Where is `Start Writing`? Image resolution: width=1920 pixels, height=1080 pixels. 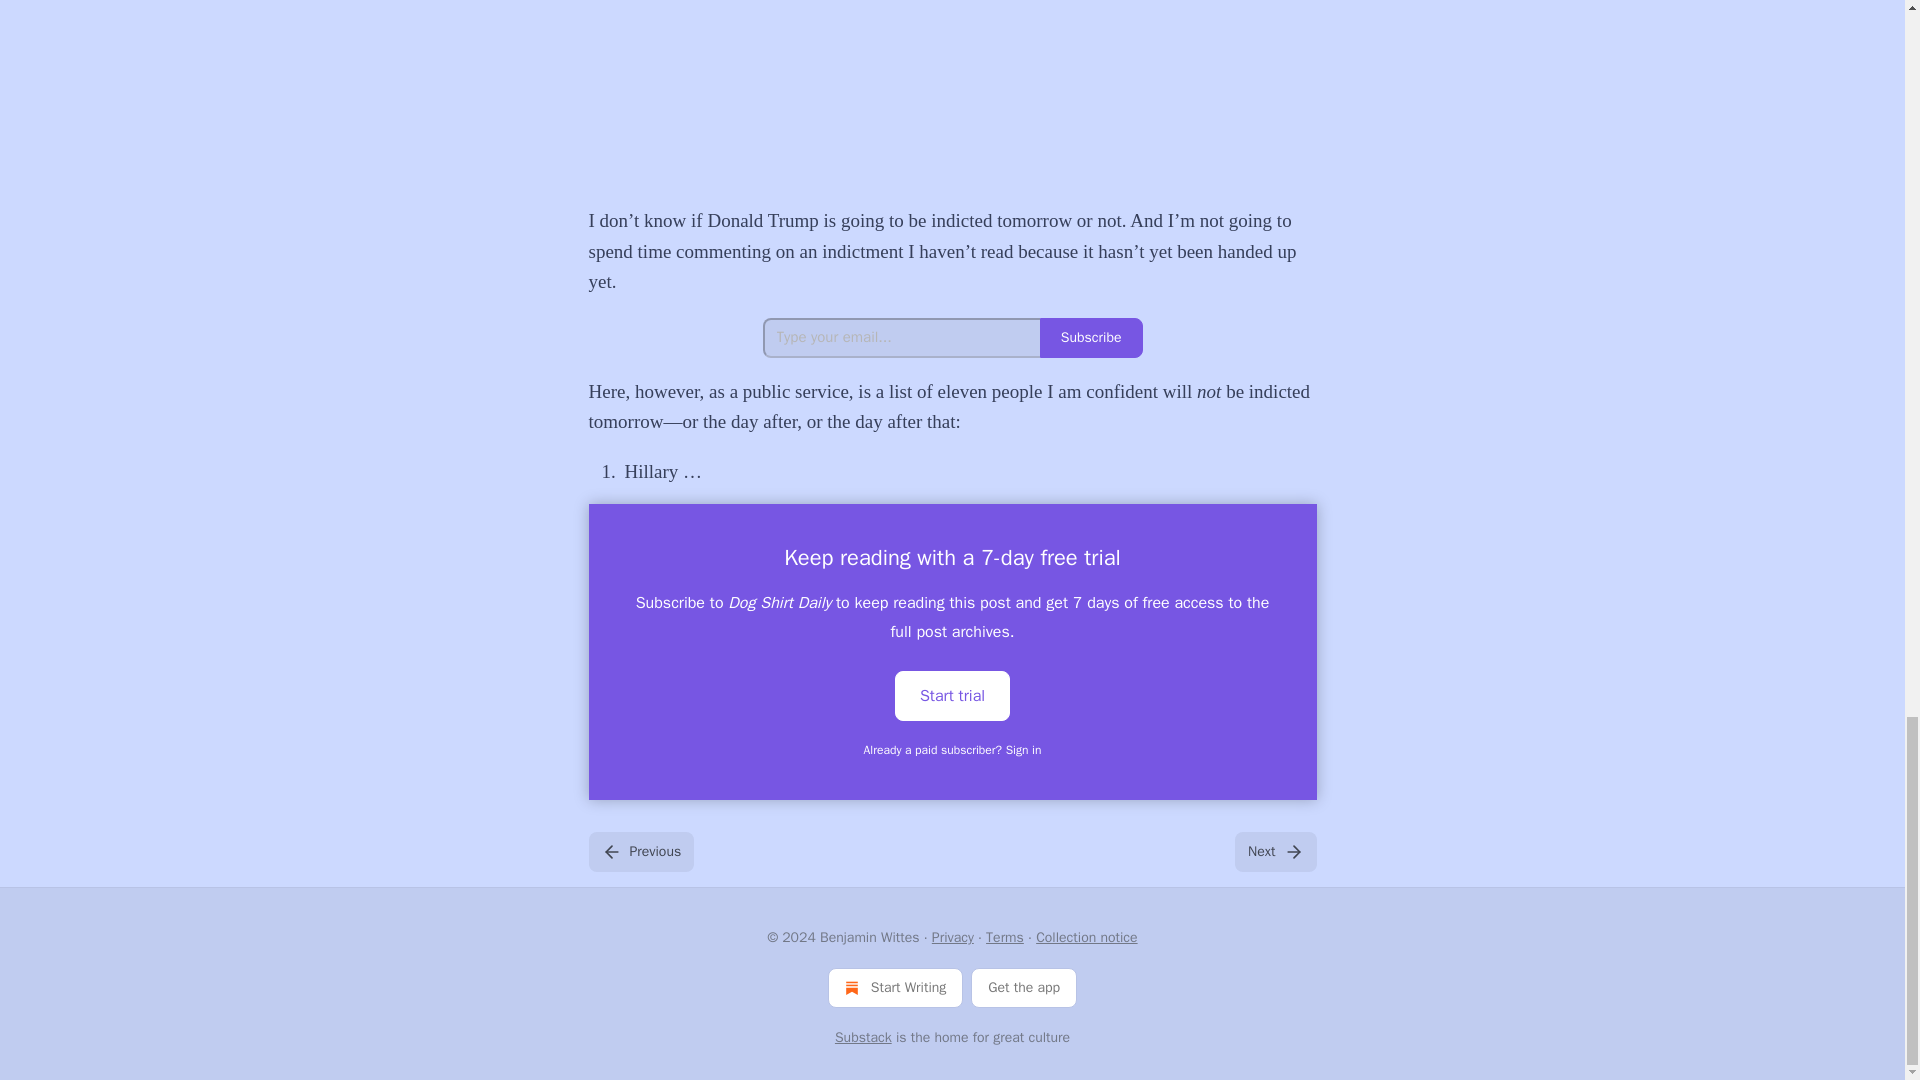 Start Writing is located at coordinates (895, 987).